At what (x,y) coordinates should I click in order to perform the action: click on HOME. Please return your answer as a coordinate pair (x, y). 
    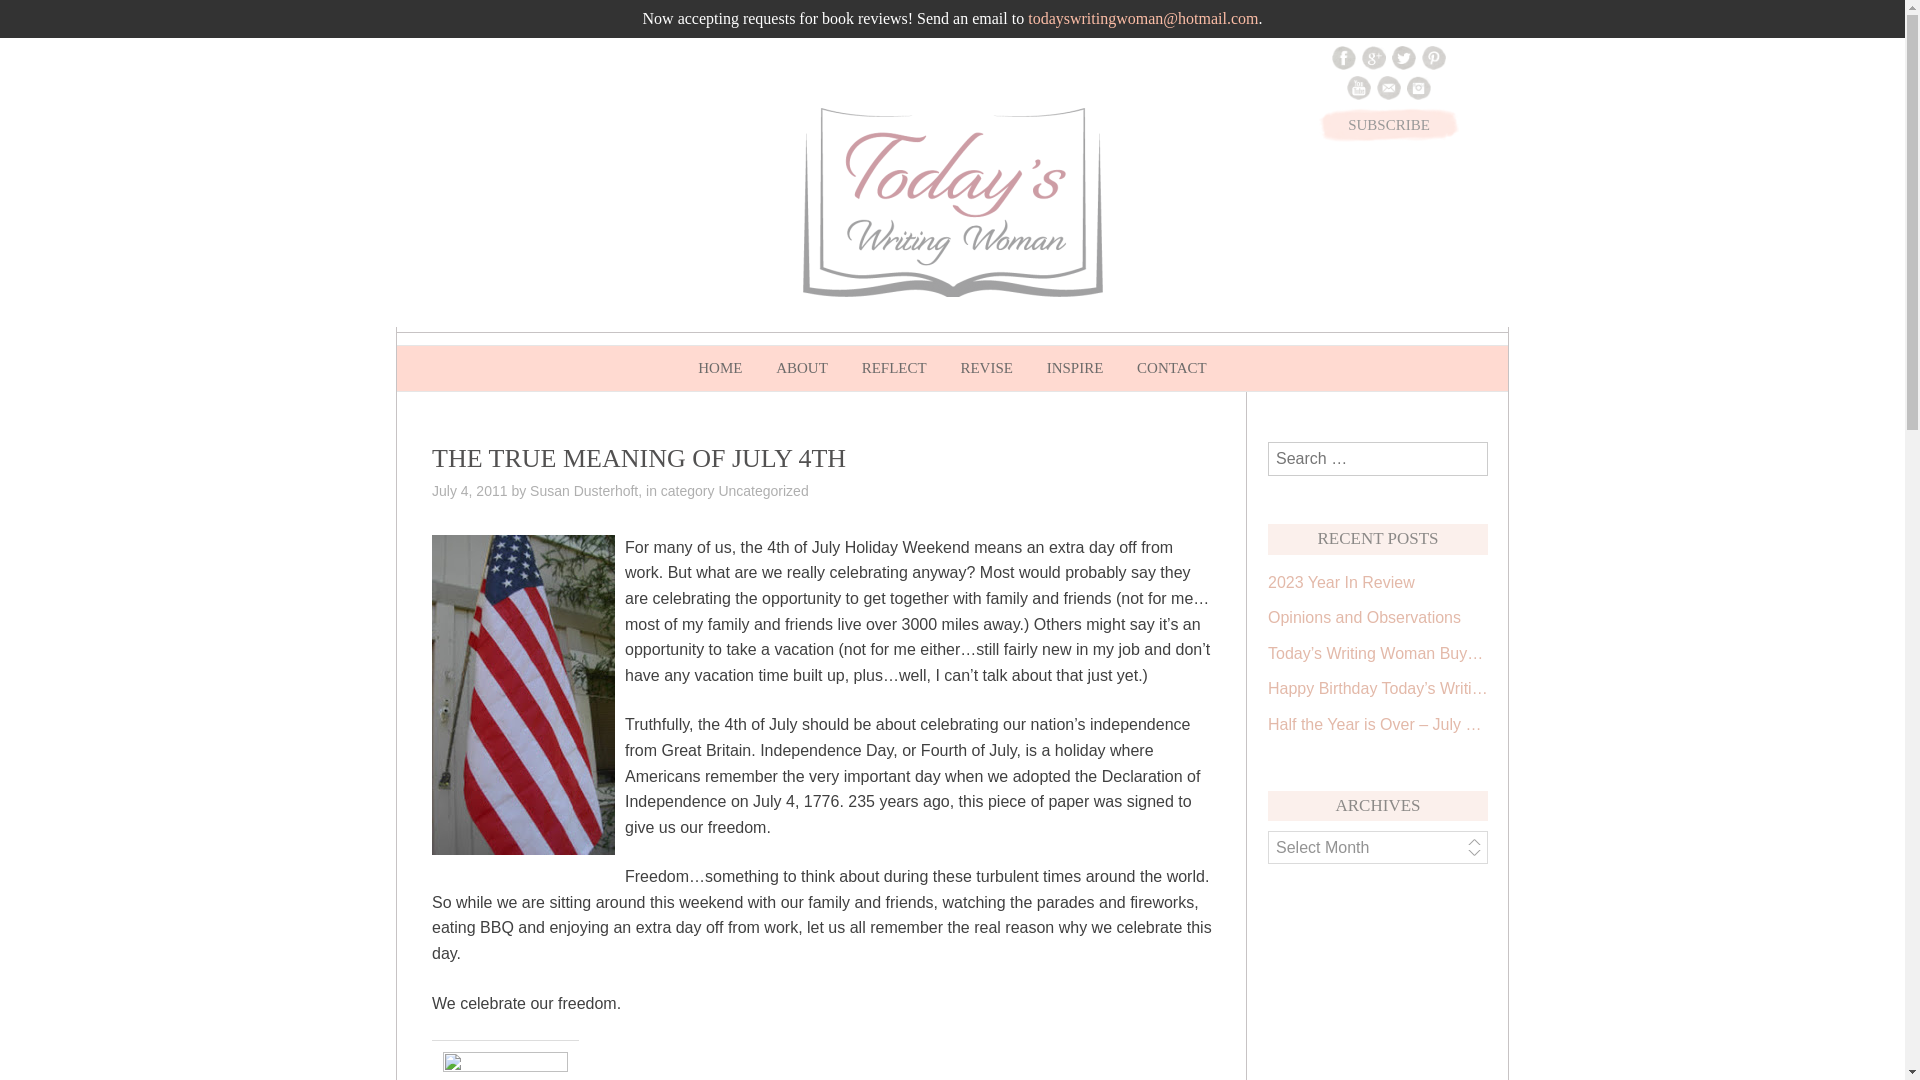
    Looking at the image, I should click on (720, 368).